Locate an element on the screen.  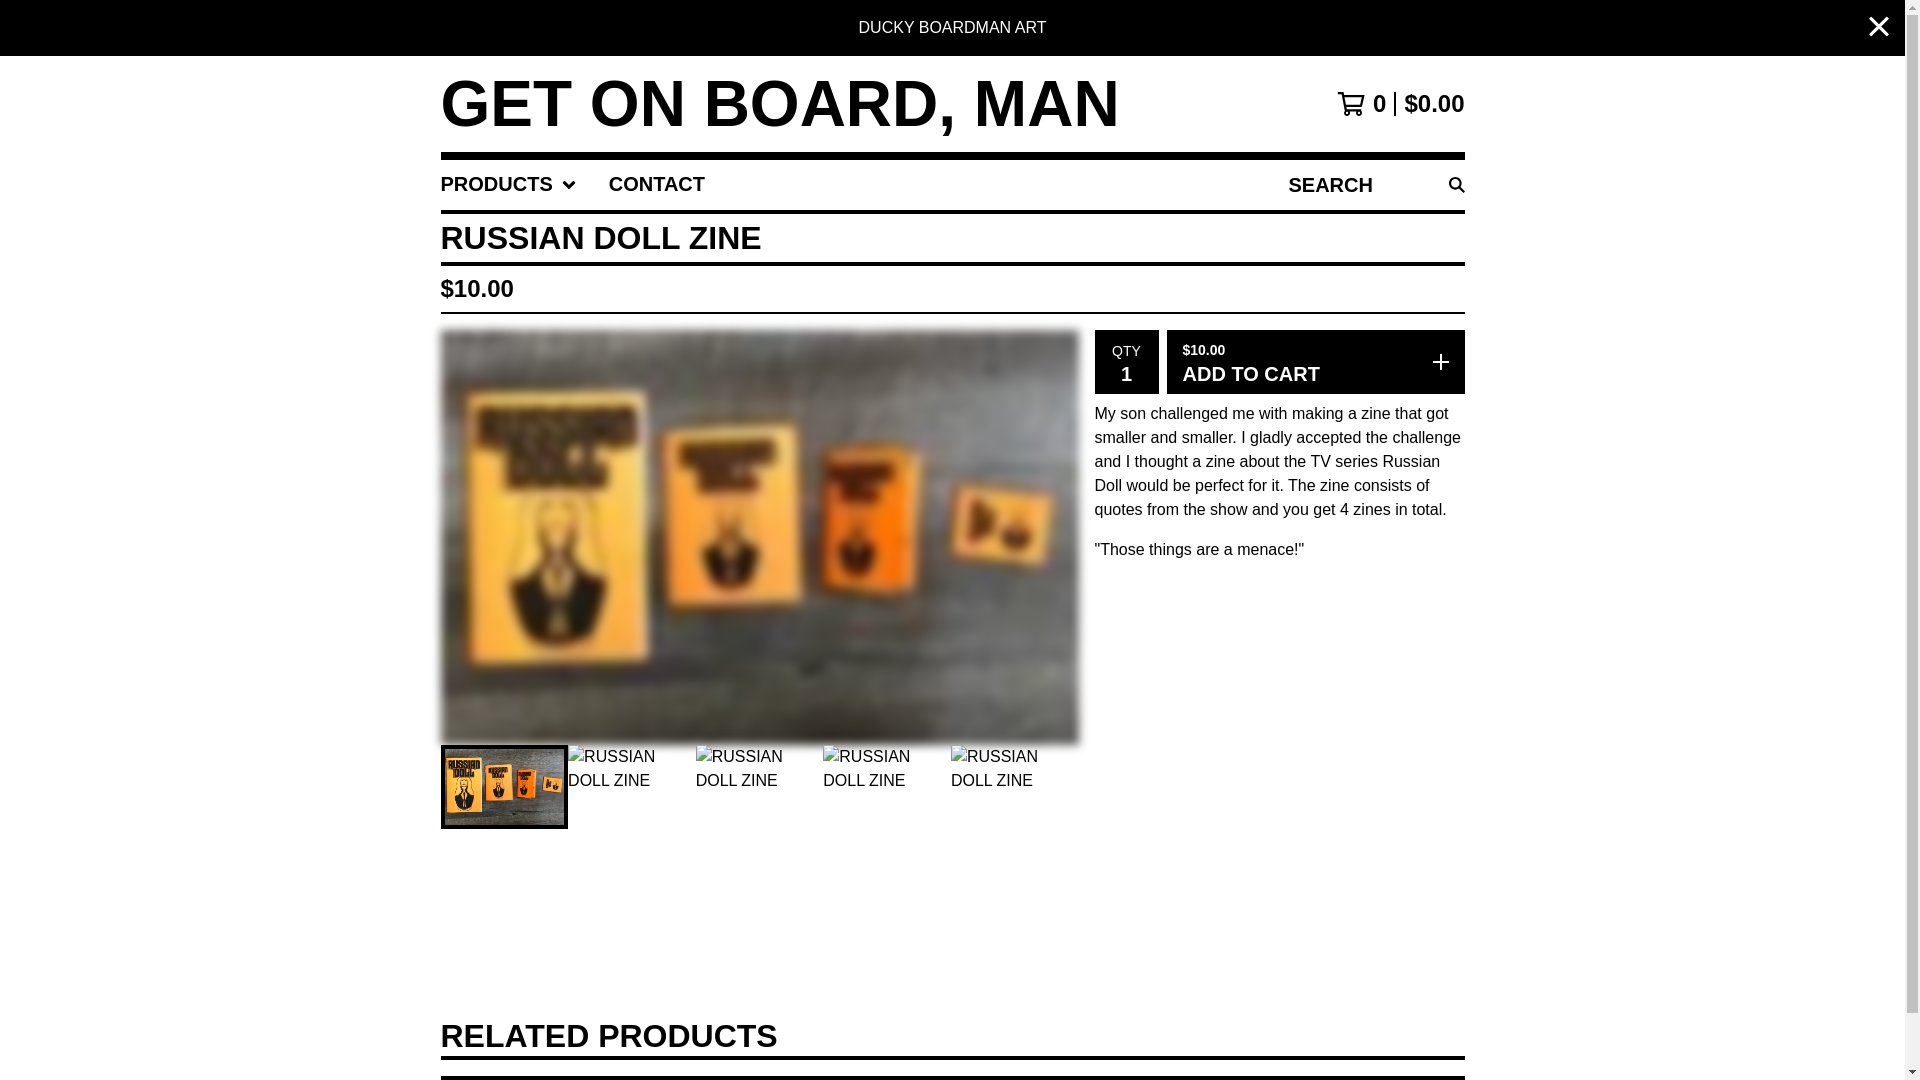
CONTACT is located at coordinates (656, 184).